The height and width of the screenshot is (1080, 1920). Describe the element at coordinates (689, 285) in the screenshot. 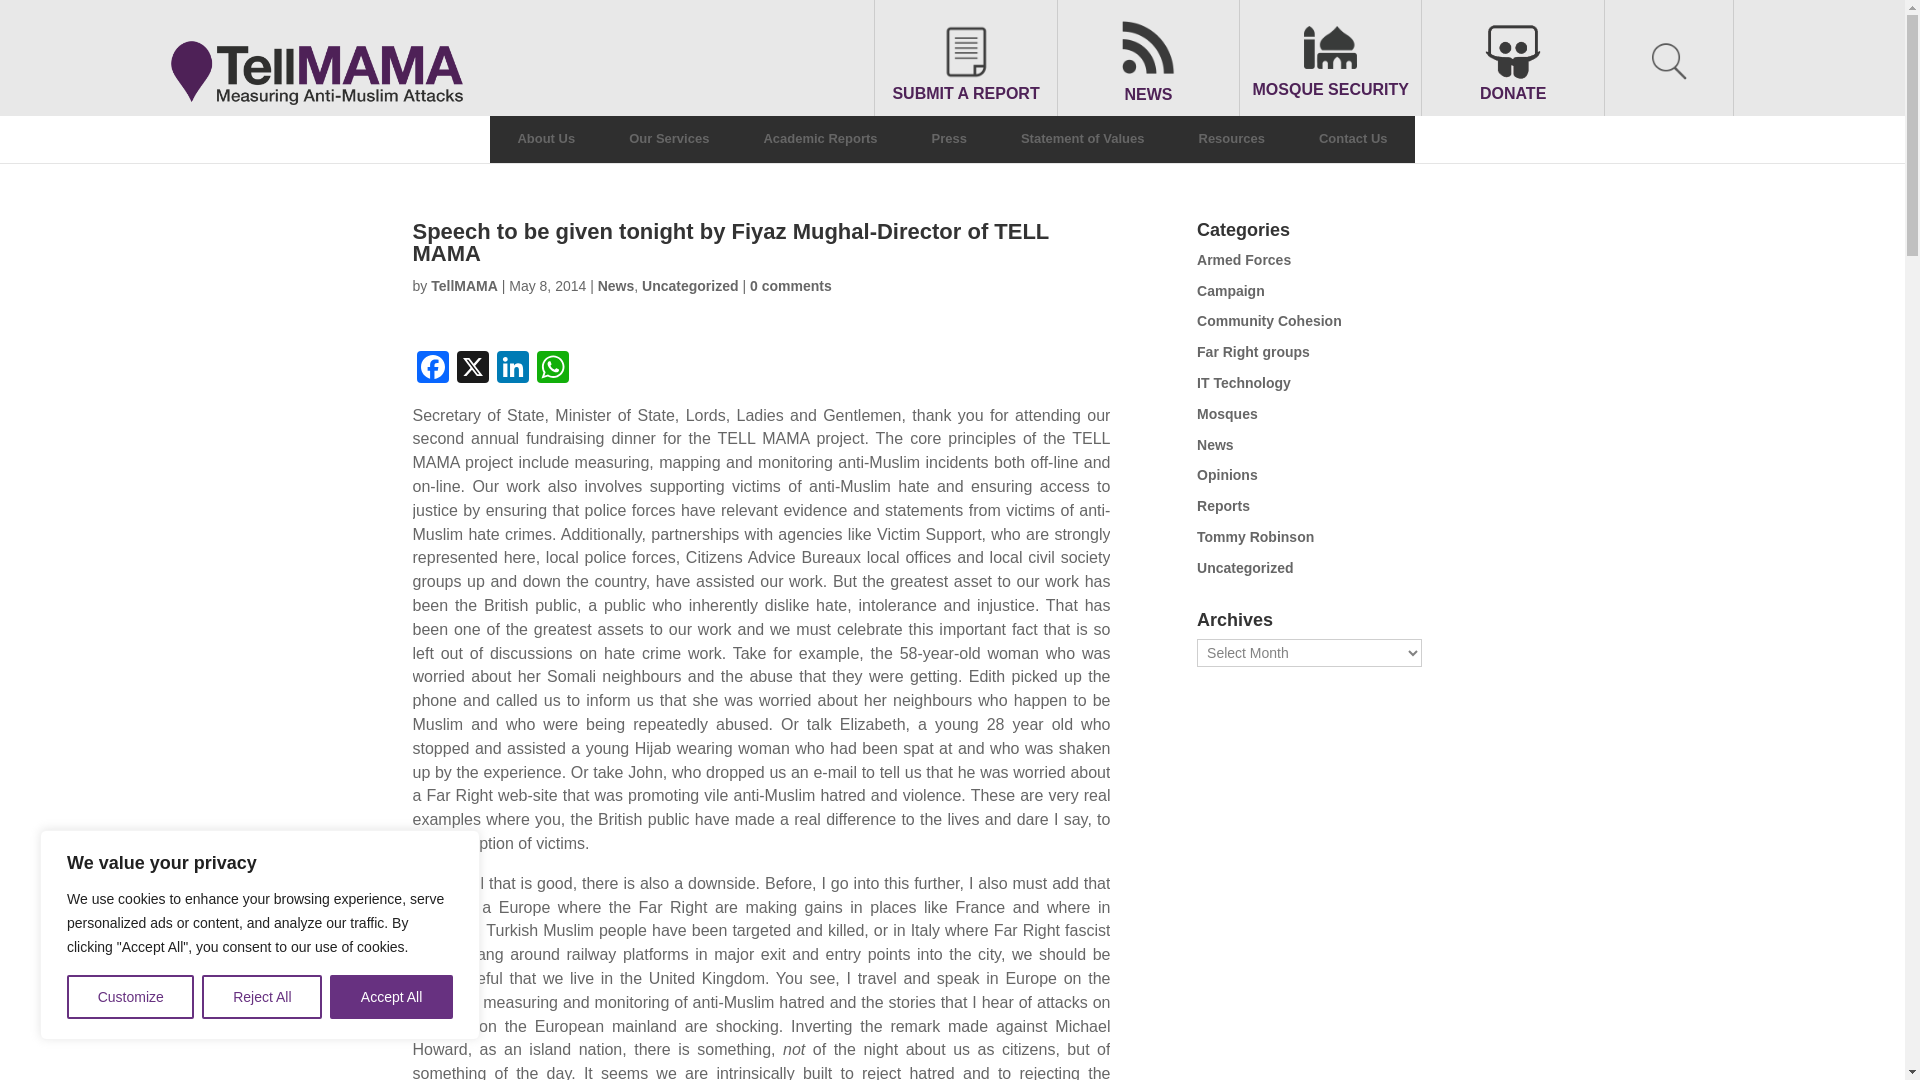

I see `Uncategorized` at that location.